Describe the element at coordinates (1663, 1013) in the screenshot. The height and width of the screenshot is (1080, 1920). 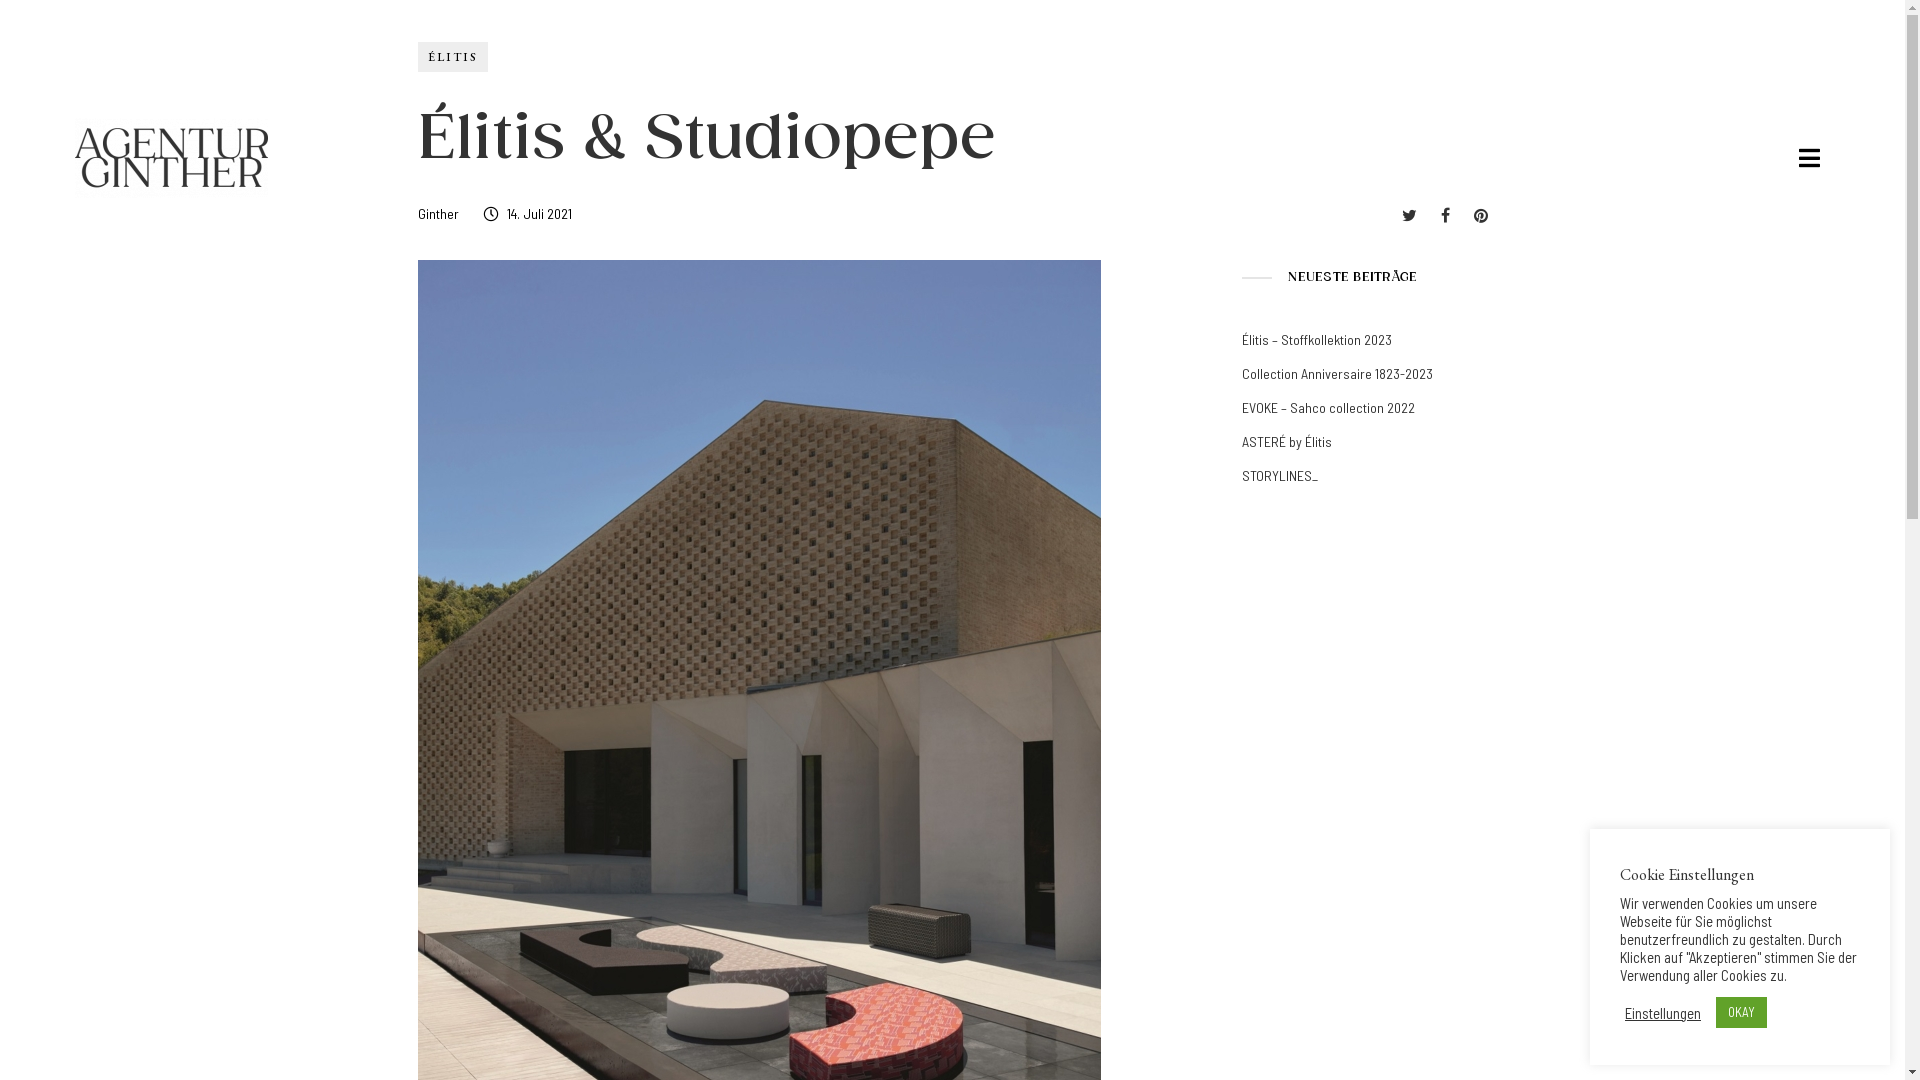
I see `Einstellungen` at that location.